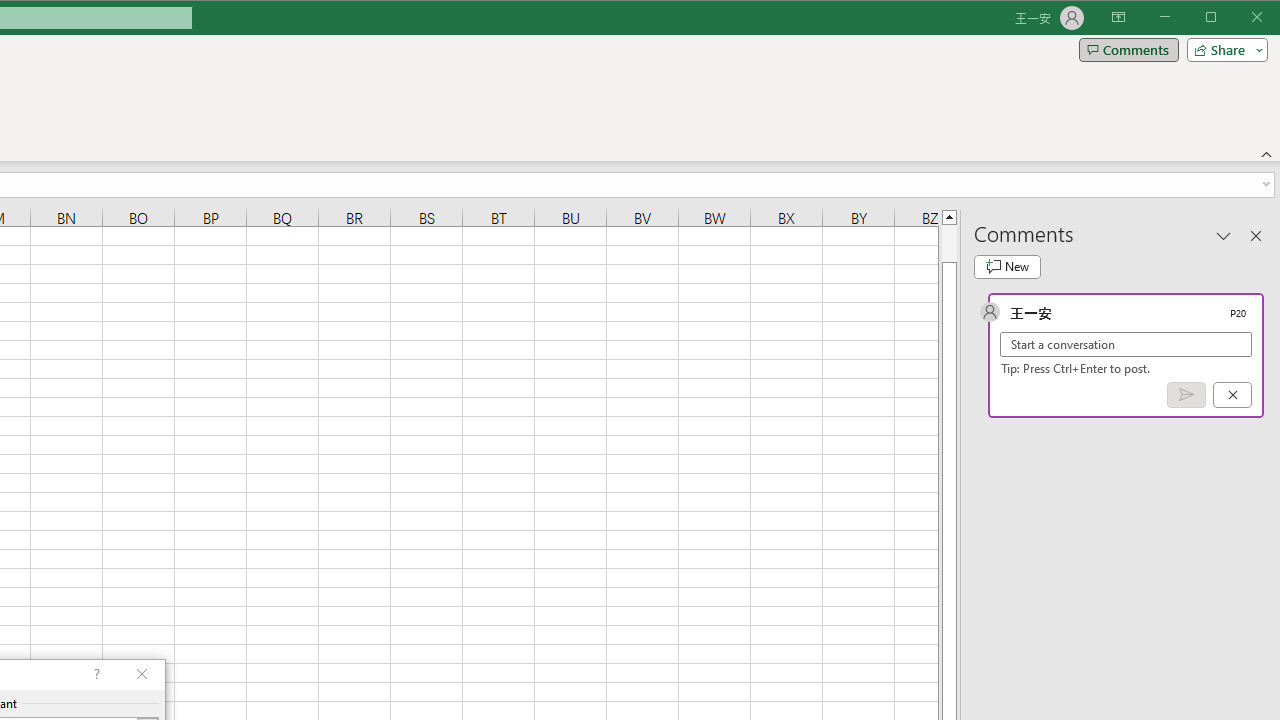 The image size is (1280, 720). Describe the element at coordinates (1126, 344) in the screenshot. I see `Start a conversation` at that location.